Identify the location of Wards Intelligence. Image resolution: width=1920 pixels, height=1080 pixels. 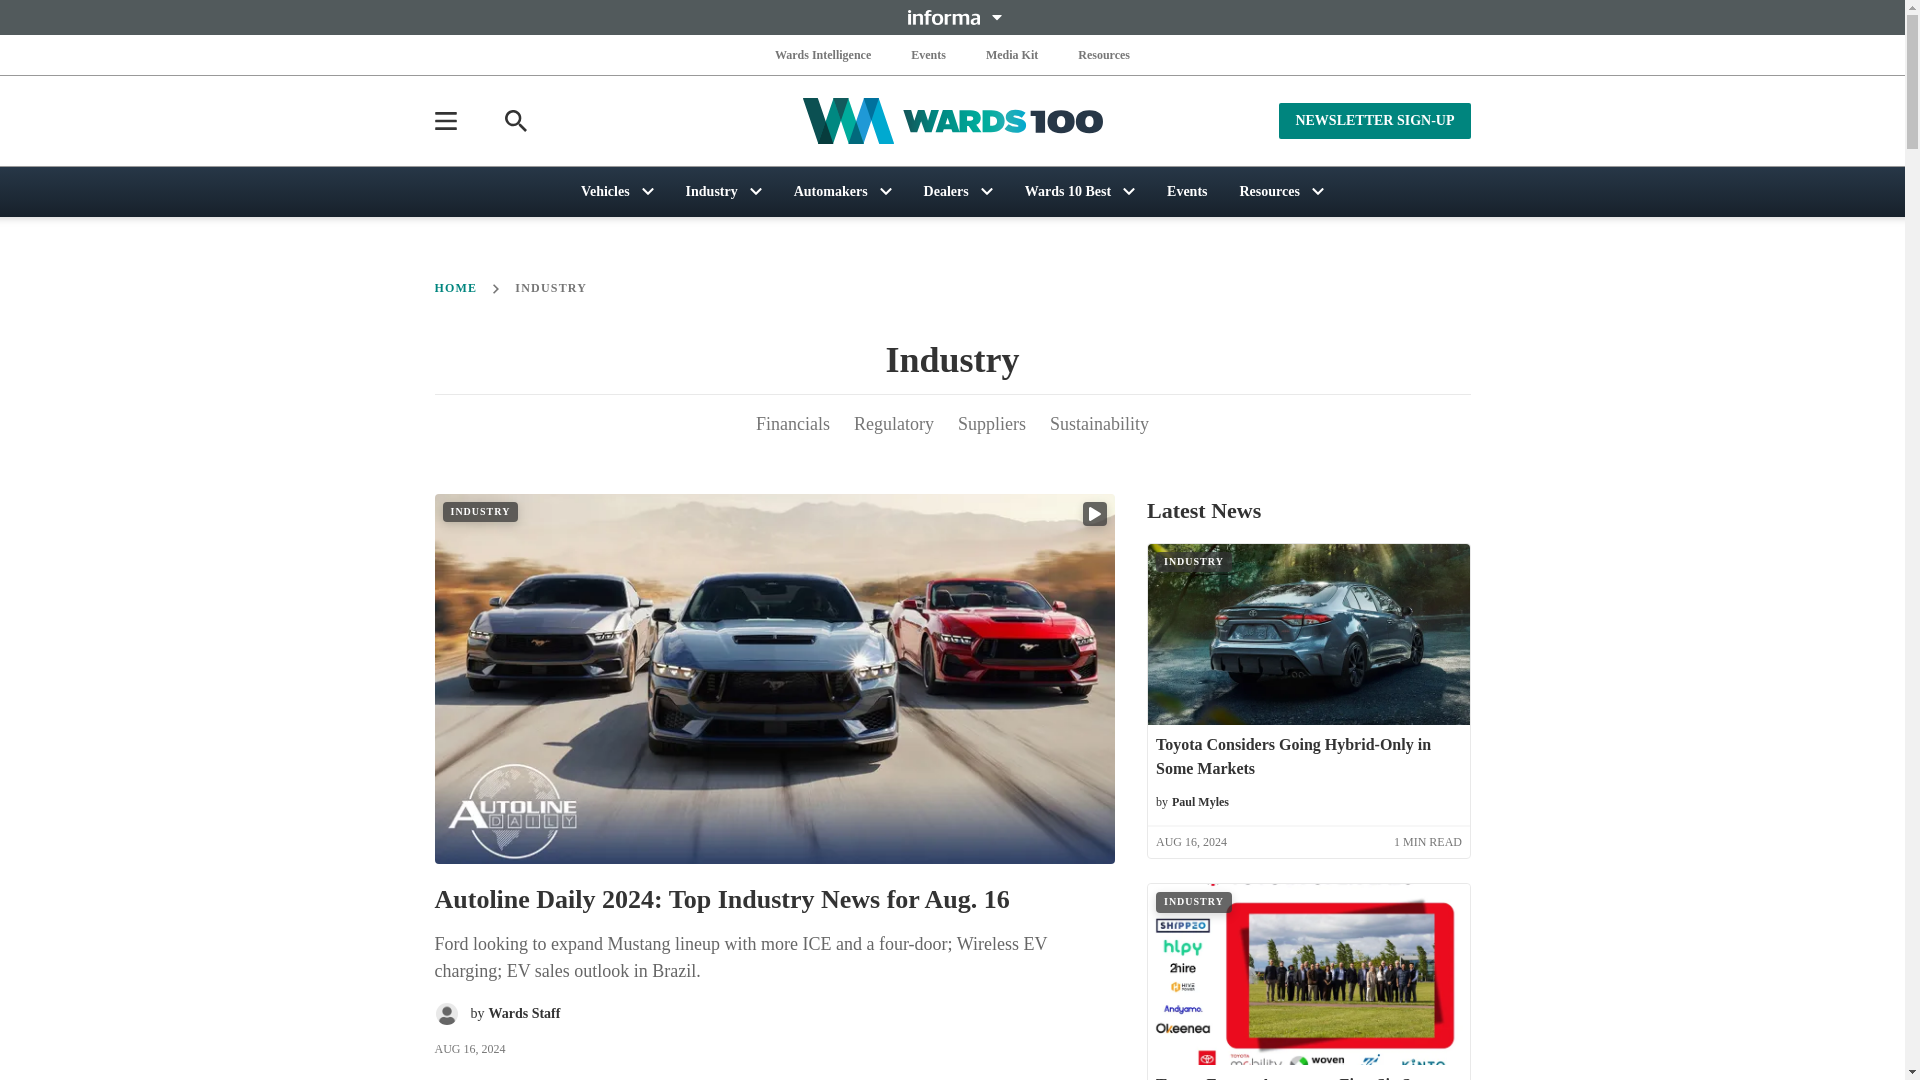
(823, 54).